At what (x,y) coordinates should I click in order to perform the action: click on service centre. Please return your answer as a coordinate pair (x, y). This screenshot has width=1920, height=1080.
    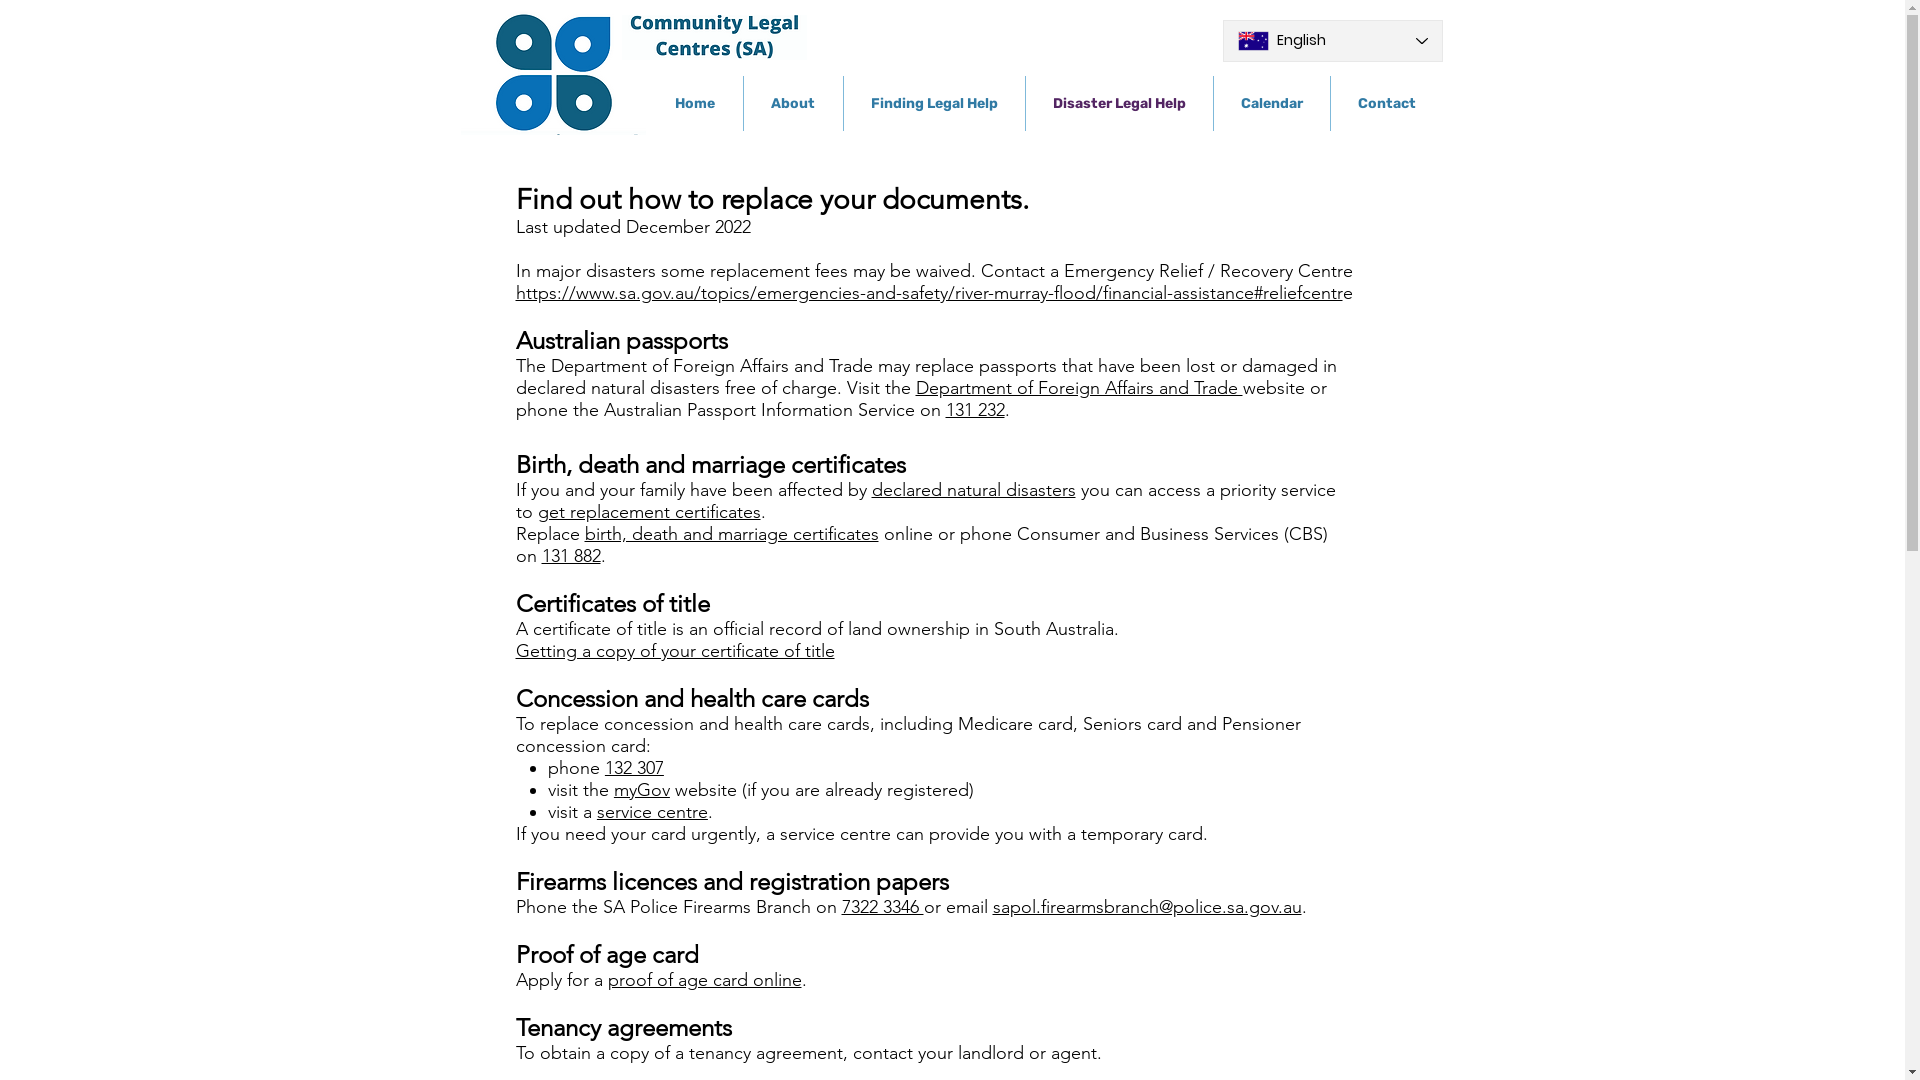
    Looking at the image, I should click on (652, 812).